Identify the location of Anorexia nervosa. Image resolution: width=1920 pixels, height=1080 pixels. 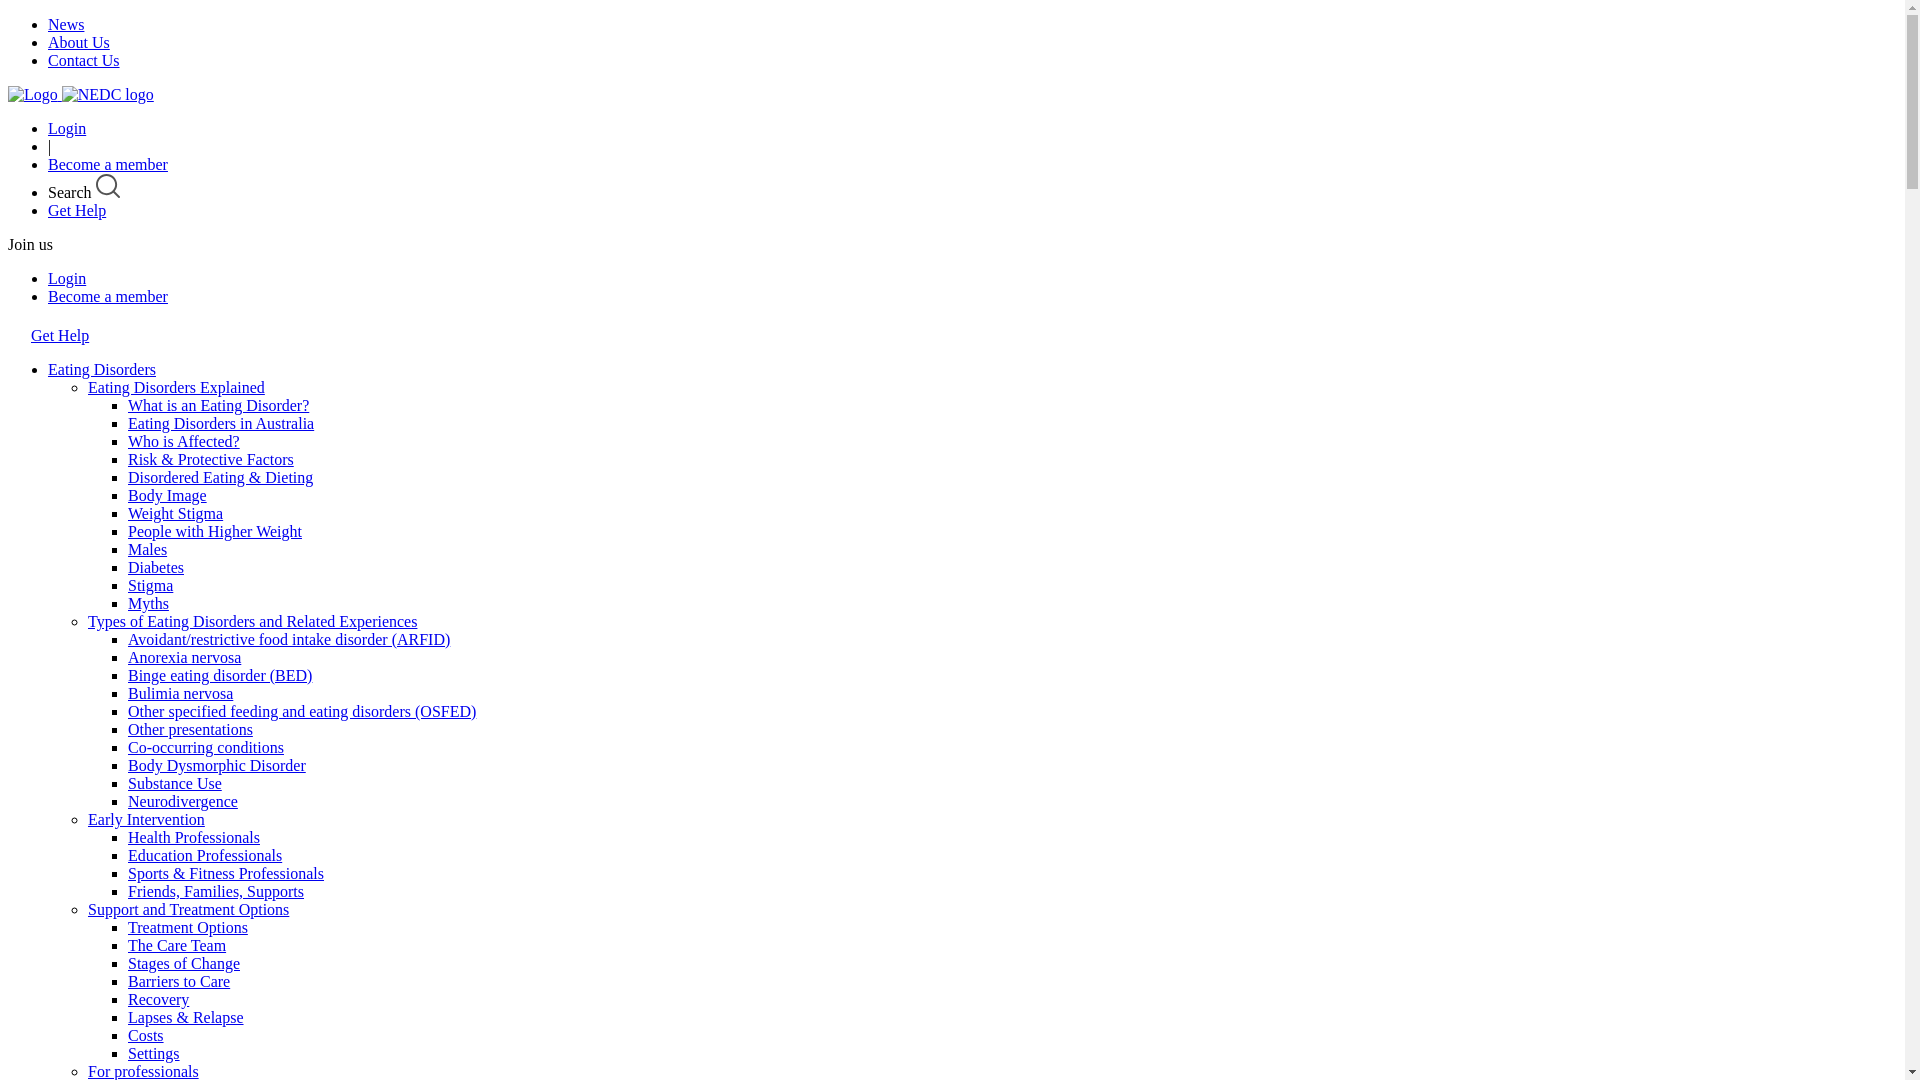
(184, 658).